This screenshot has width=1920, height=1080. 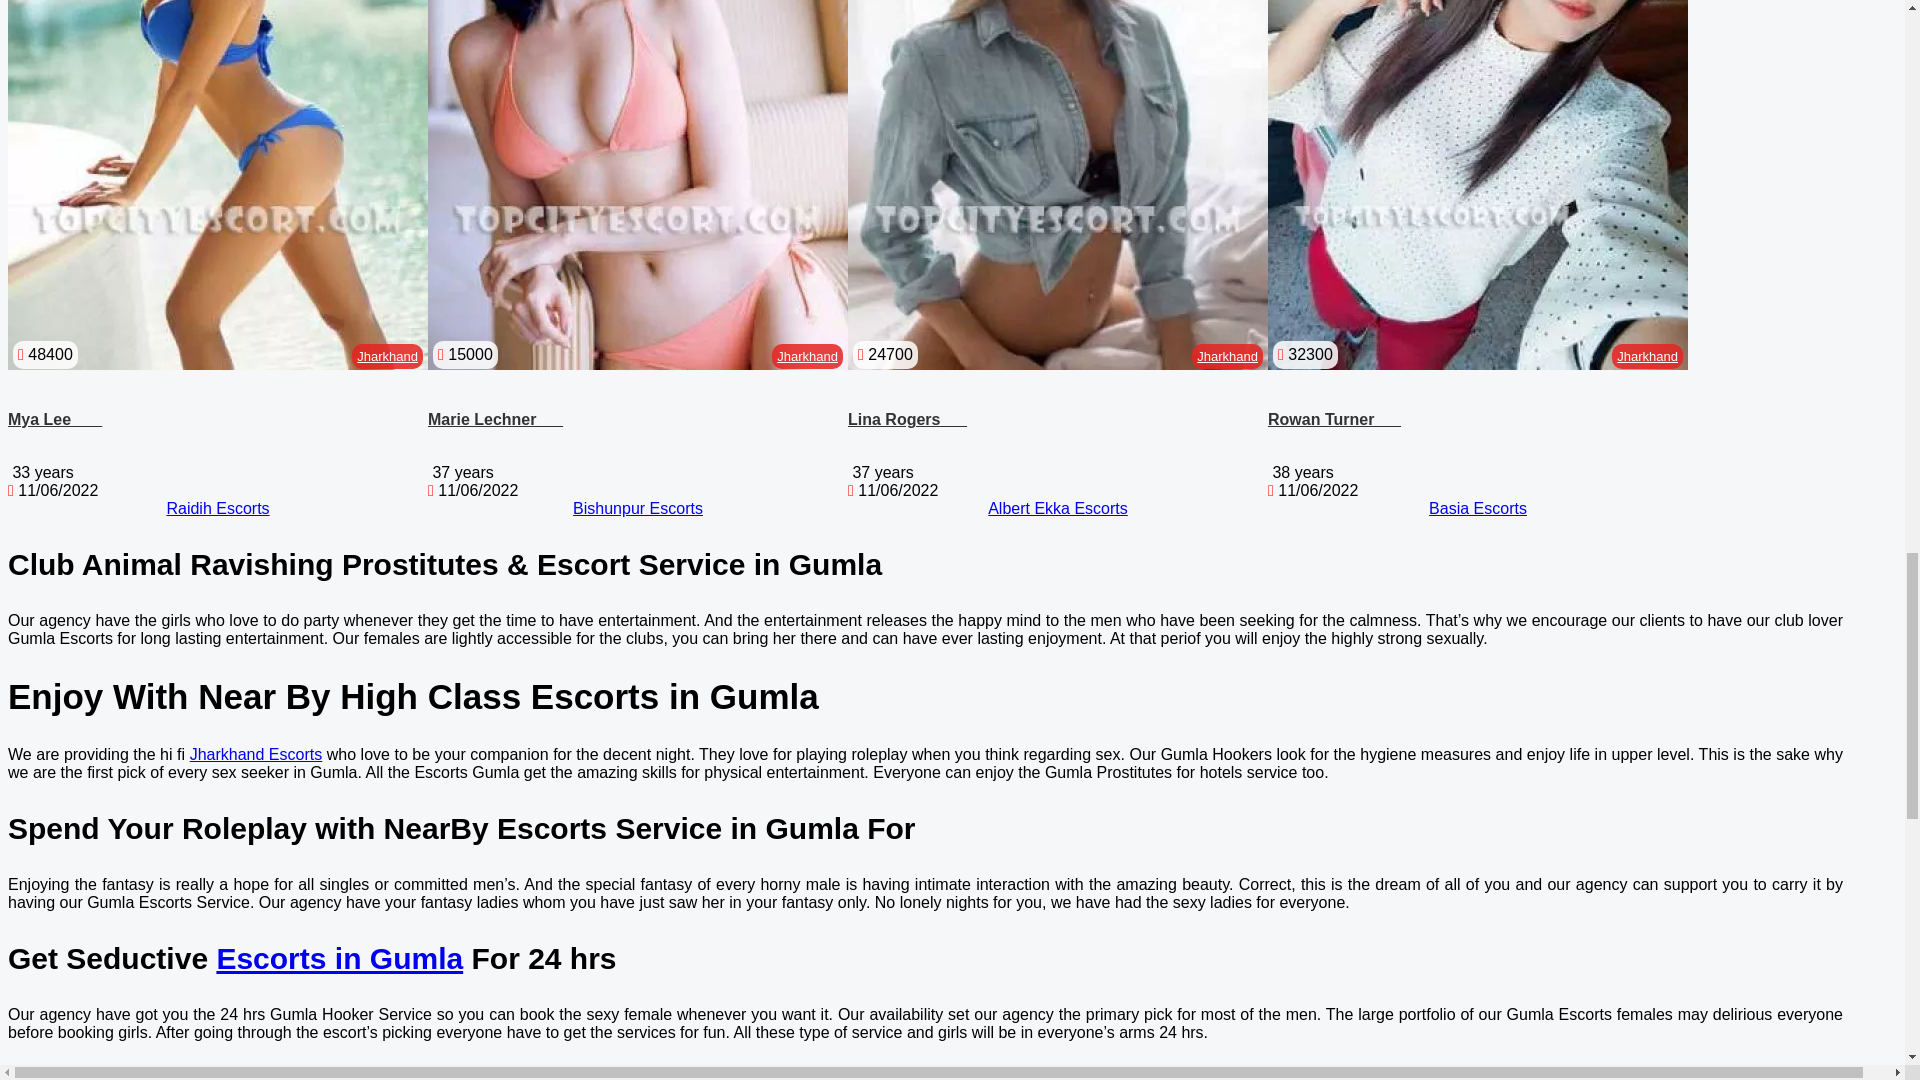 I want to click on Mya Lee, so click(x=54, y=419).